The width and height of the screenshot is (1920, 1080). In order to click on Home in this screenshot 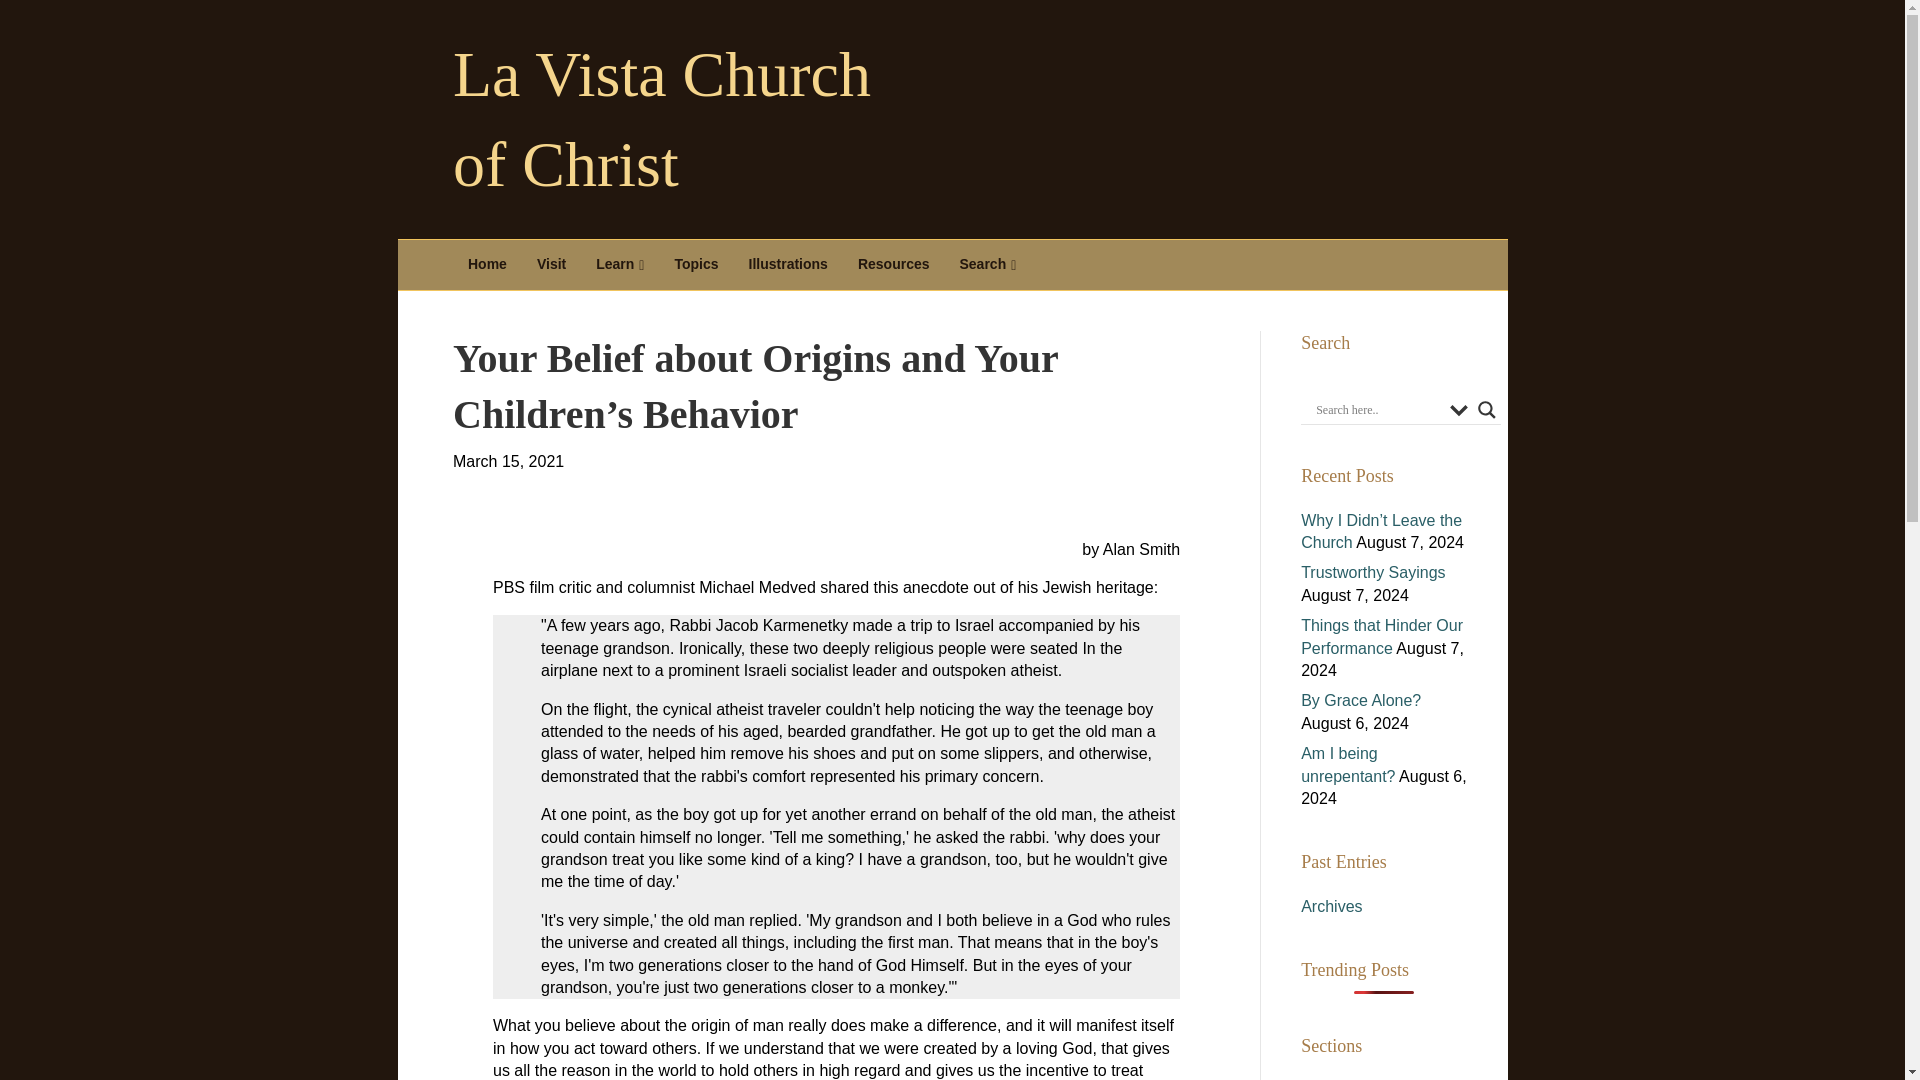, I will do `click(488, 264)`.